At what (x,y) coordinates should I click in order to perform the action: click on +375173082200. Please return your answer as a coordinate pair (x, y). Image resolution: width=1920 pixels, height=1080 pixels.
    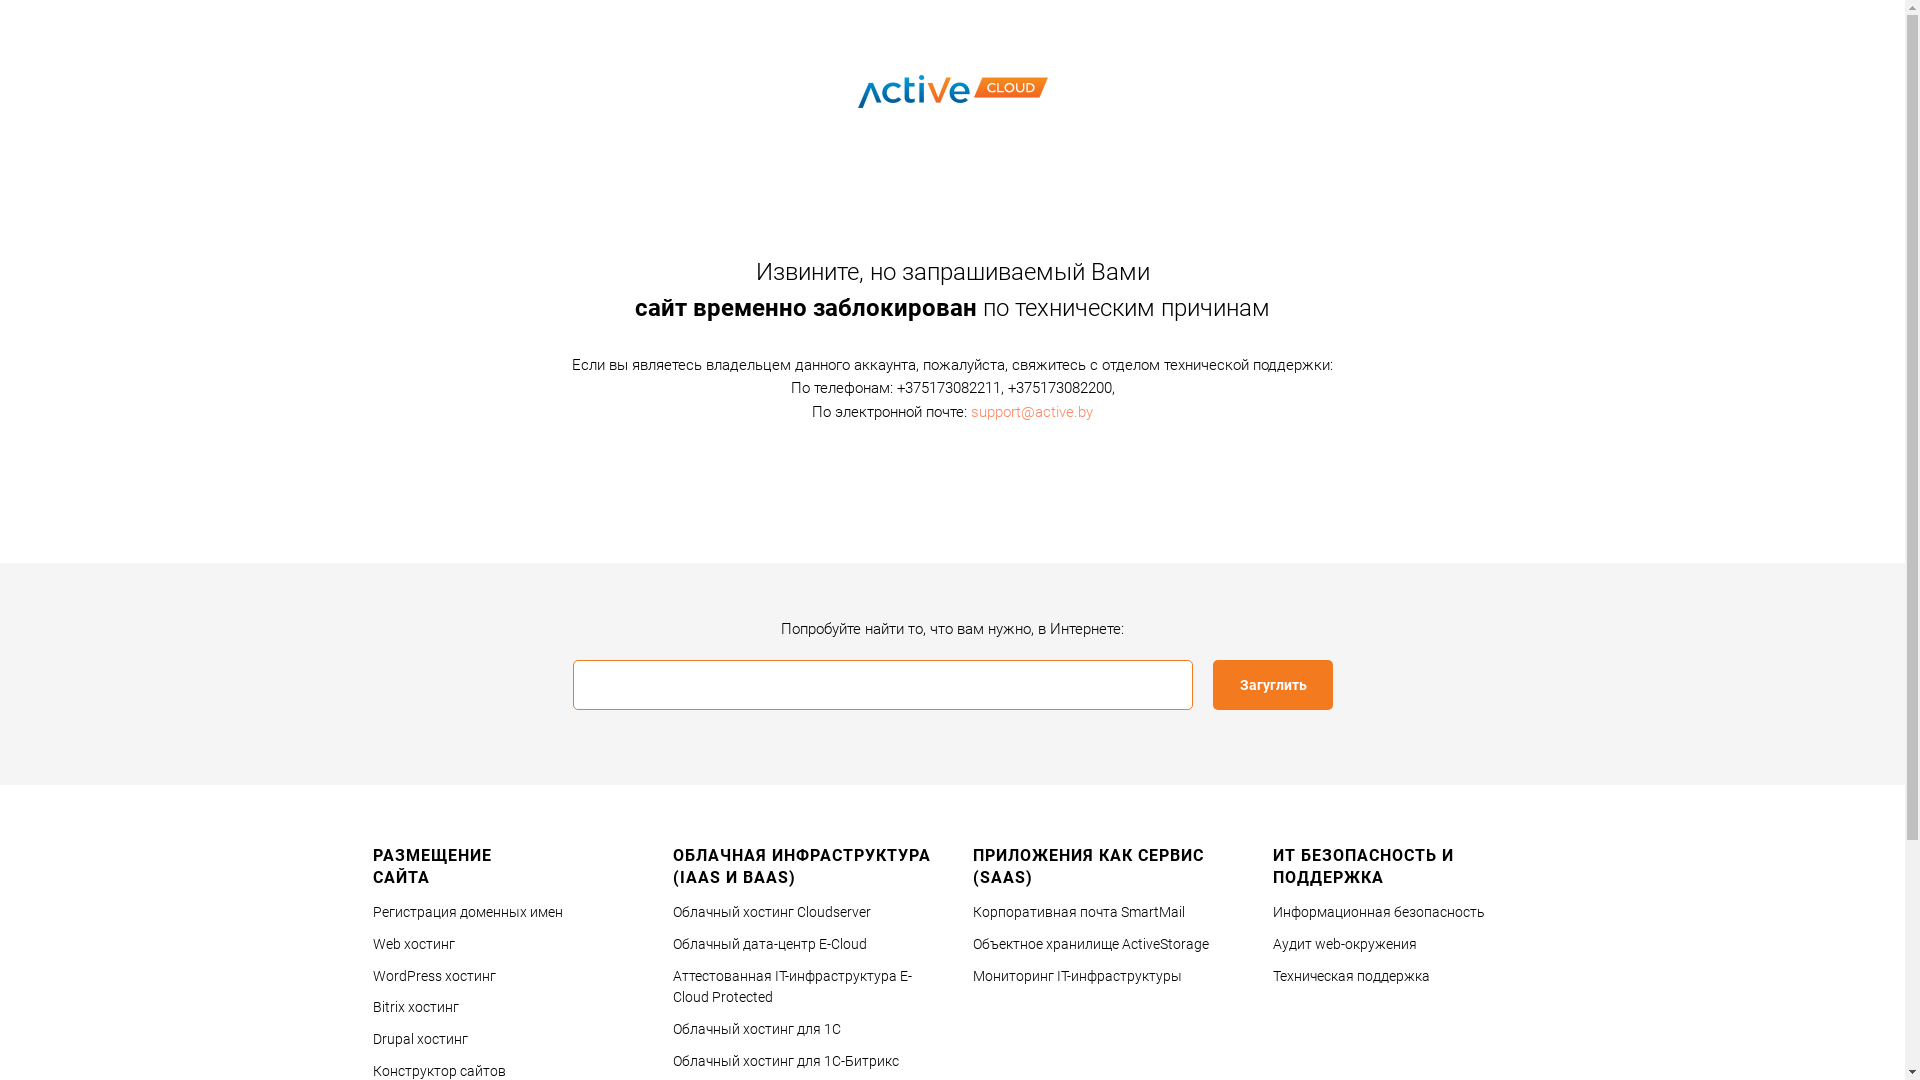
    Looking at the image, I should click on (1060, 388).